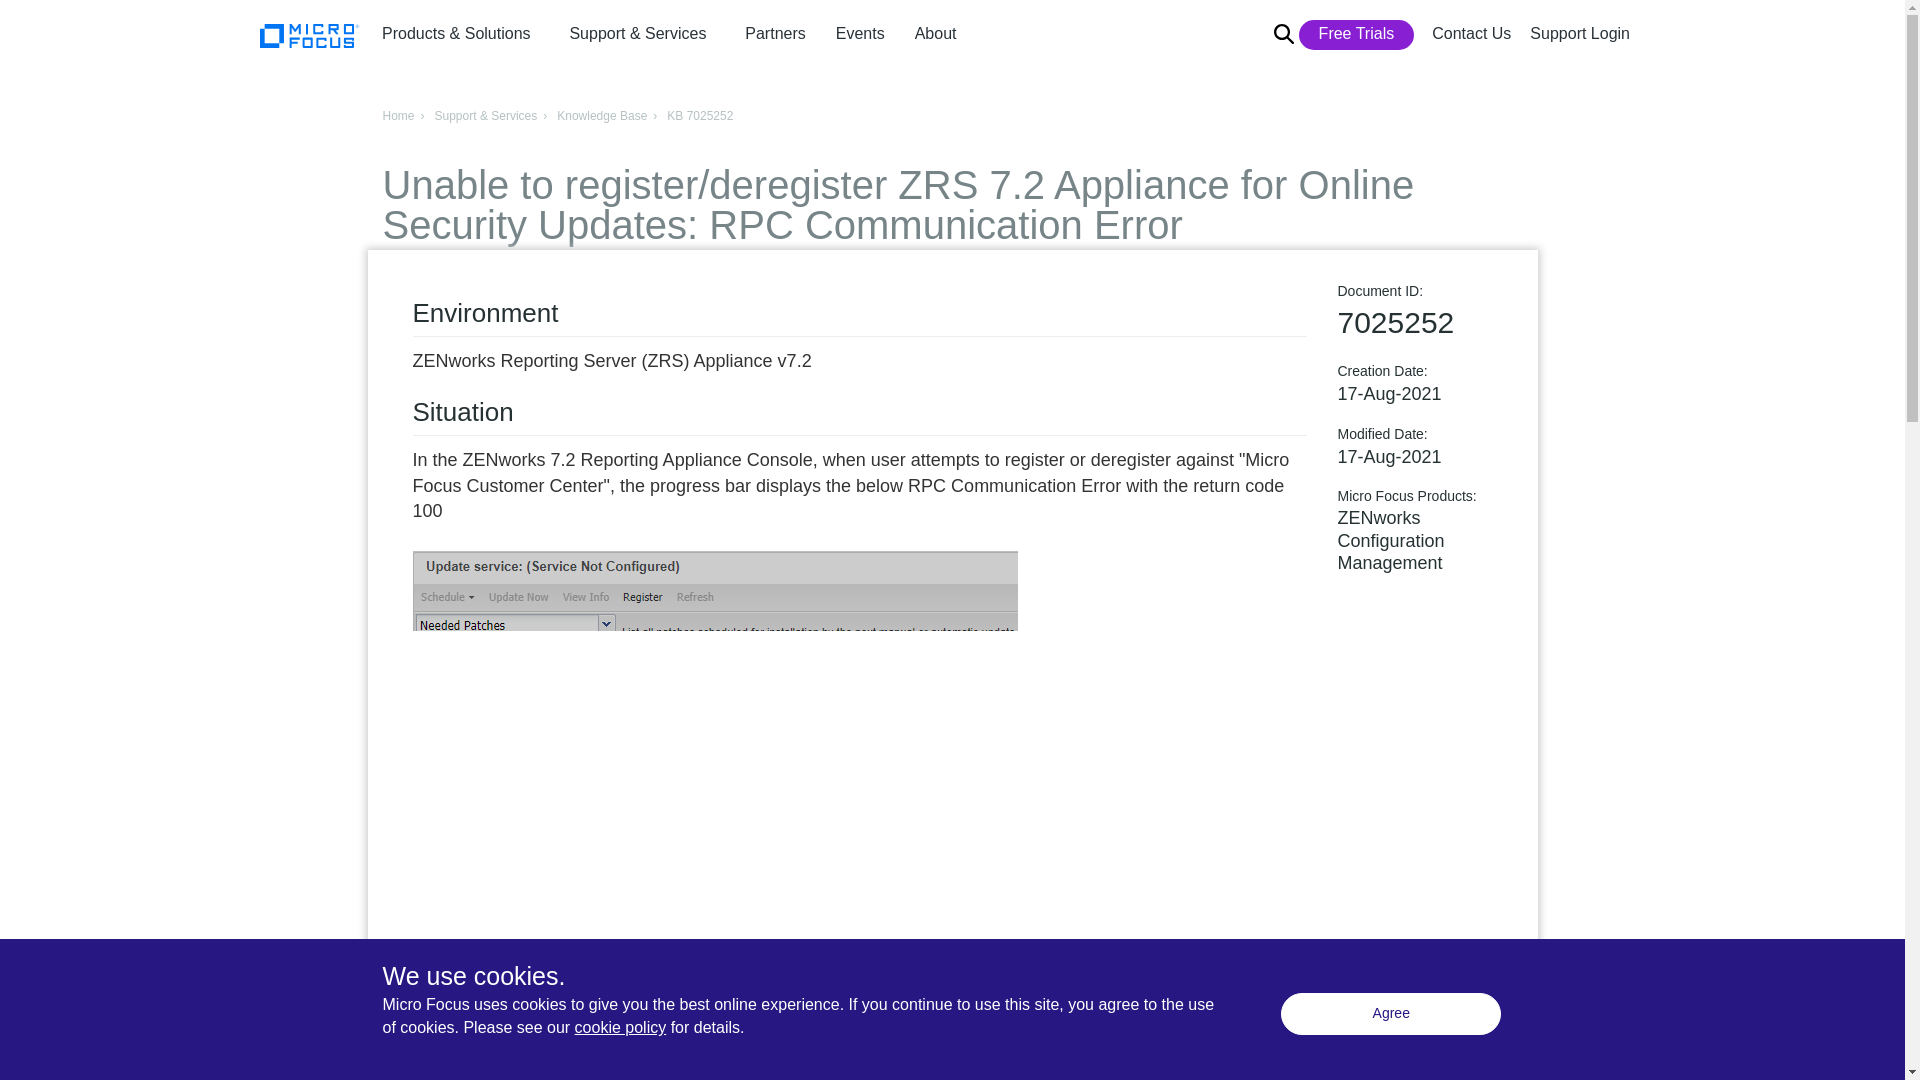 The width and height of the screenshot is (1920, 1080). I want to click on cookie policy, so click(620, 1027).